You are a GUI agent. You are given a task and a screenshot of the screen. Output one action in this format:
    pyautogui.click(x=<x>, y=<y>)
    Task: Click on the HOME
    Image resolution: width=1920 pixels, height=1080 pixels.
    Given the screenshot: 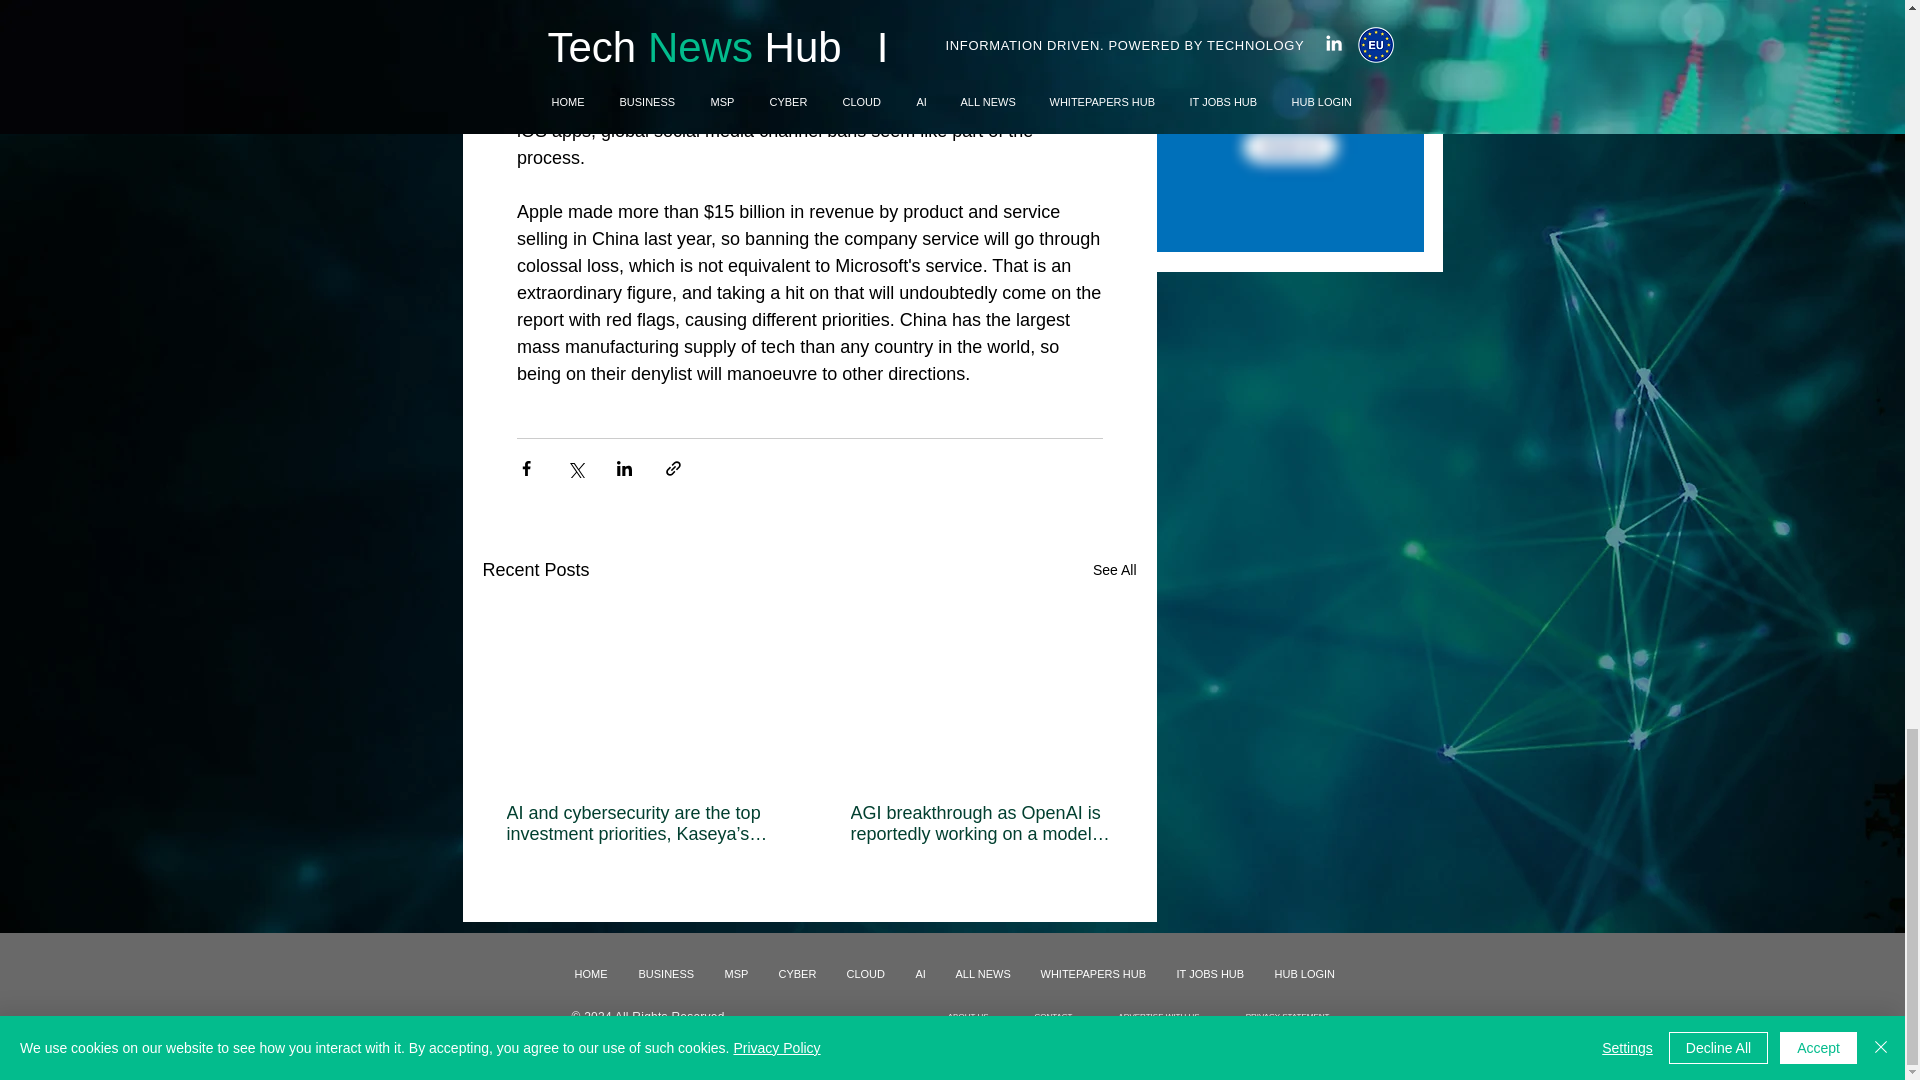 What is the action you would take?
    pyautogui.click(x=592, y=974)
    